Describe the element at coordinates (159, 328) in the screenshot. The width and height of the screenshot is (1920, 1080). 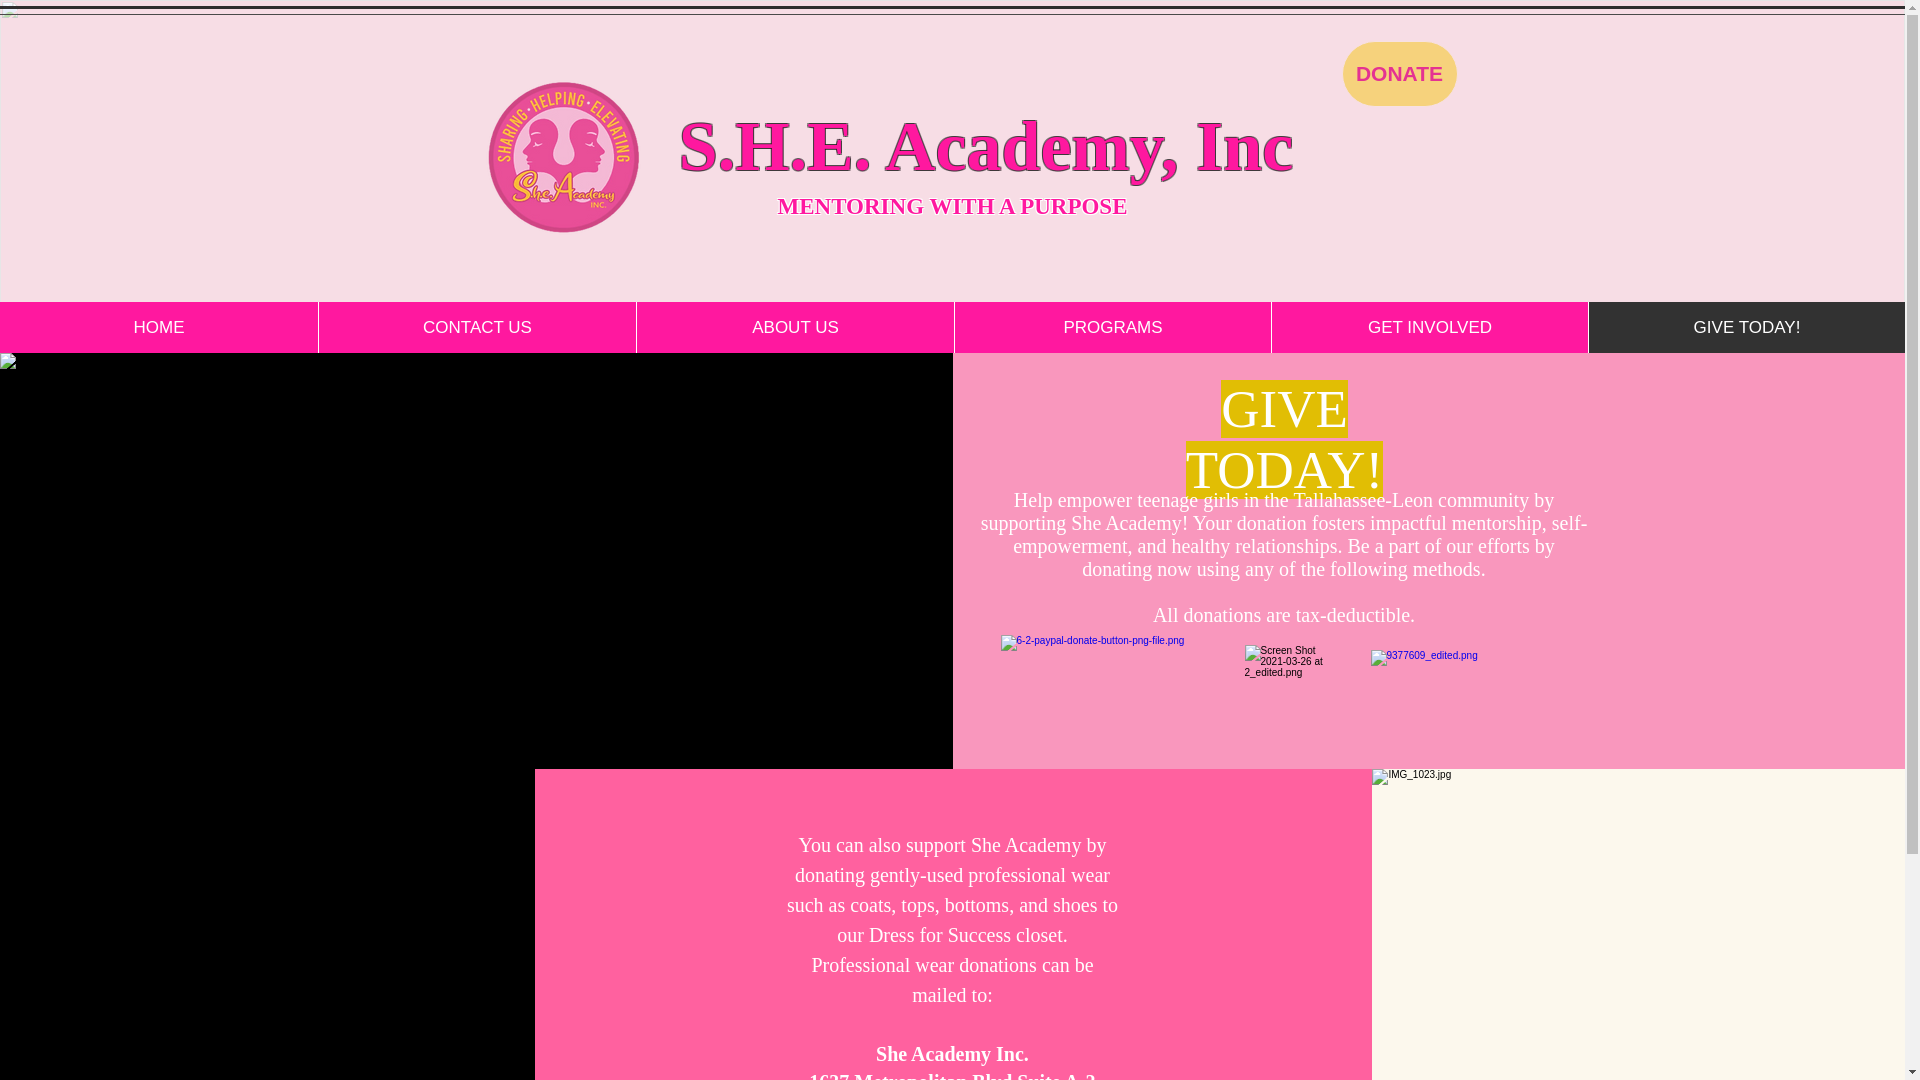
I see `HOME` at that location.